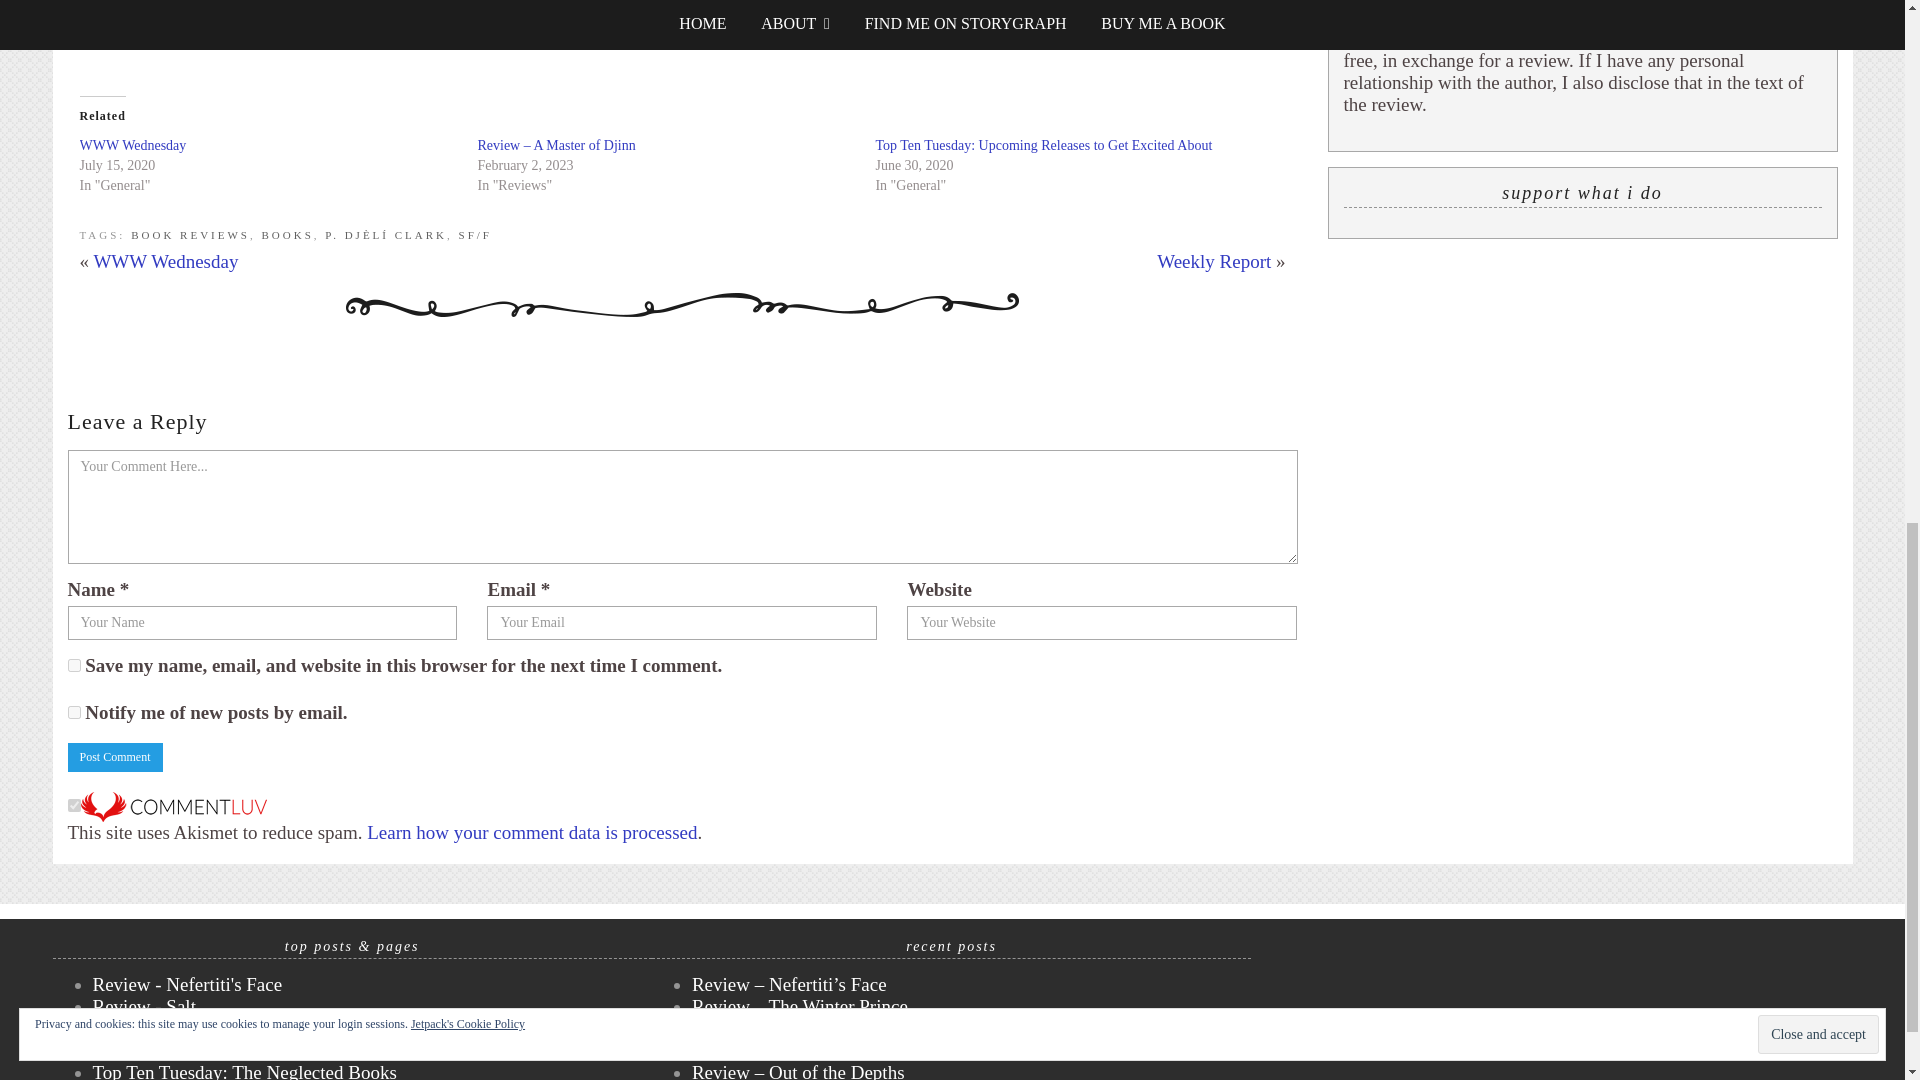  Describe the element at coordinates (165, 261) in the screenshot. I see `WWW Wednesday` at that location.